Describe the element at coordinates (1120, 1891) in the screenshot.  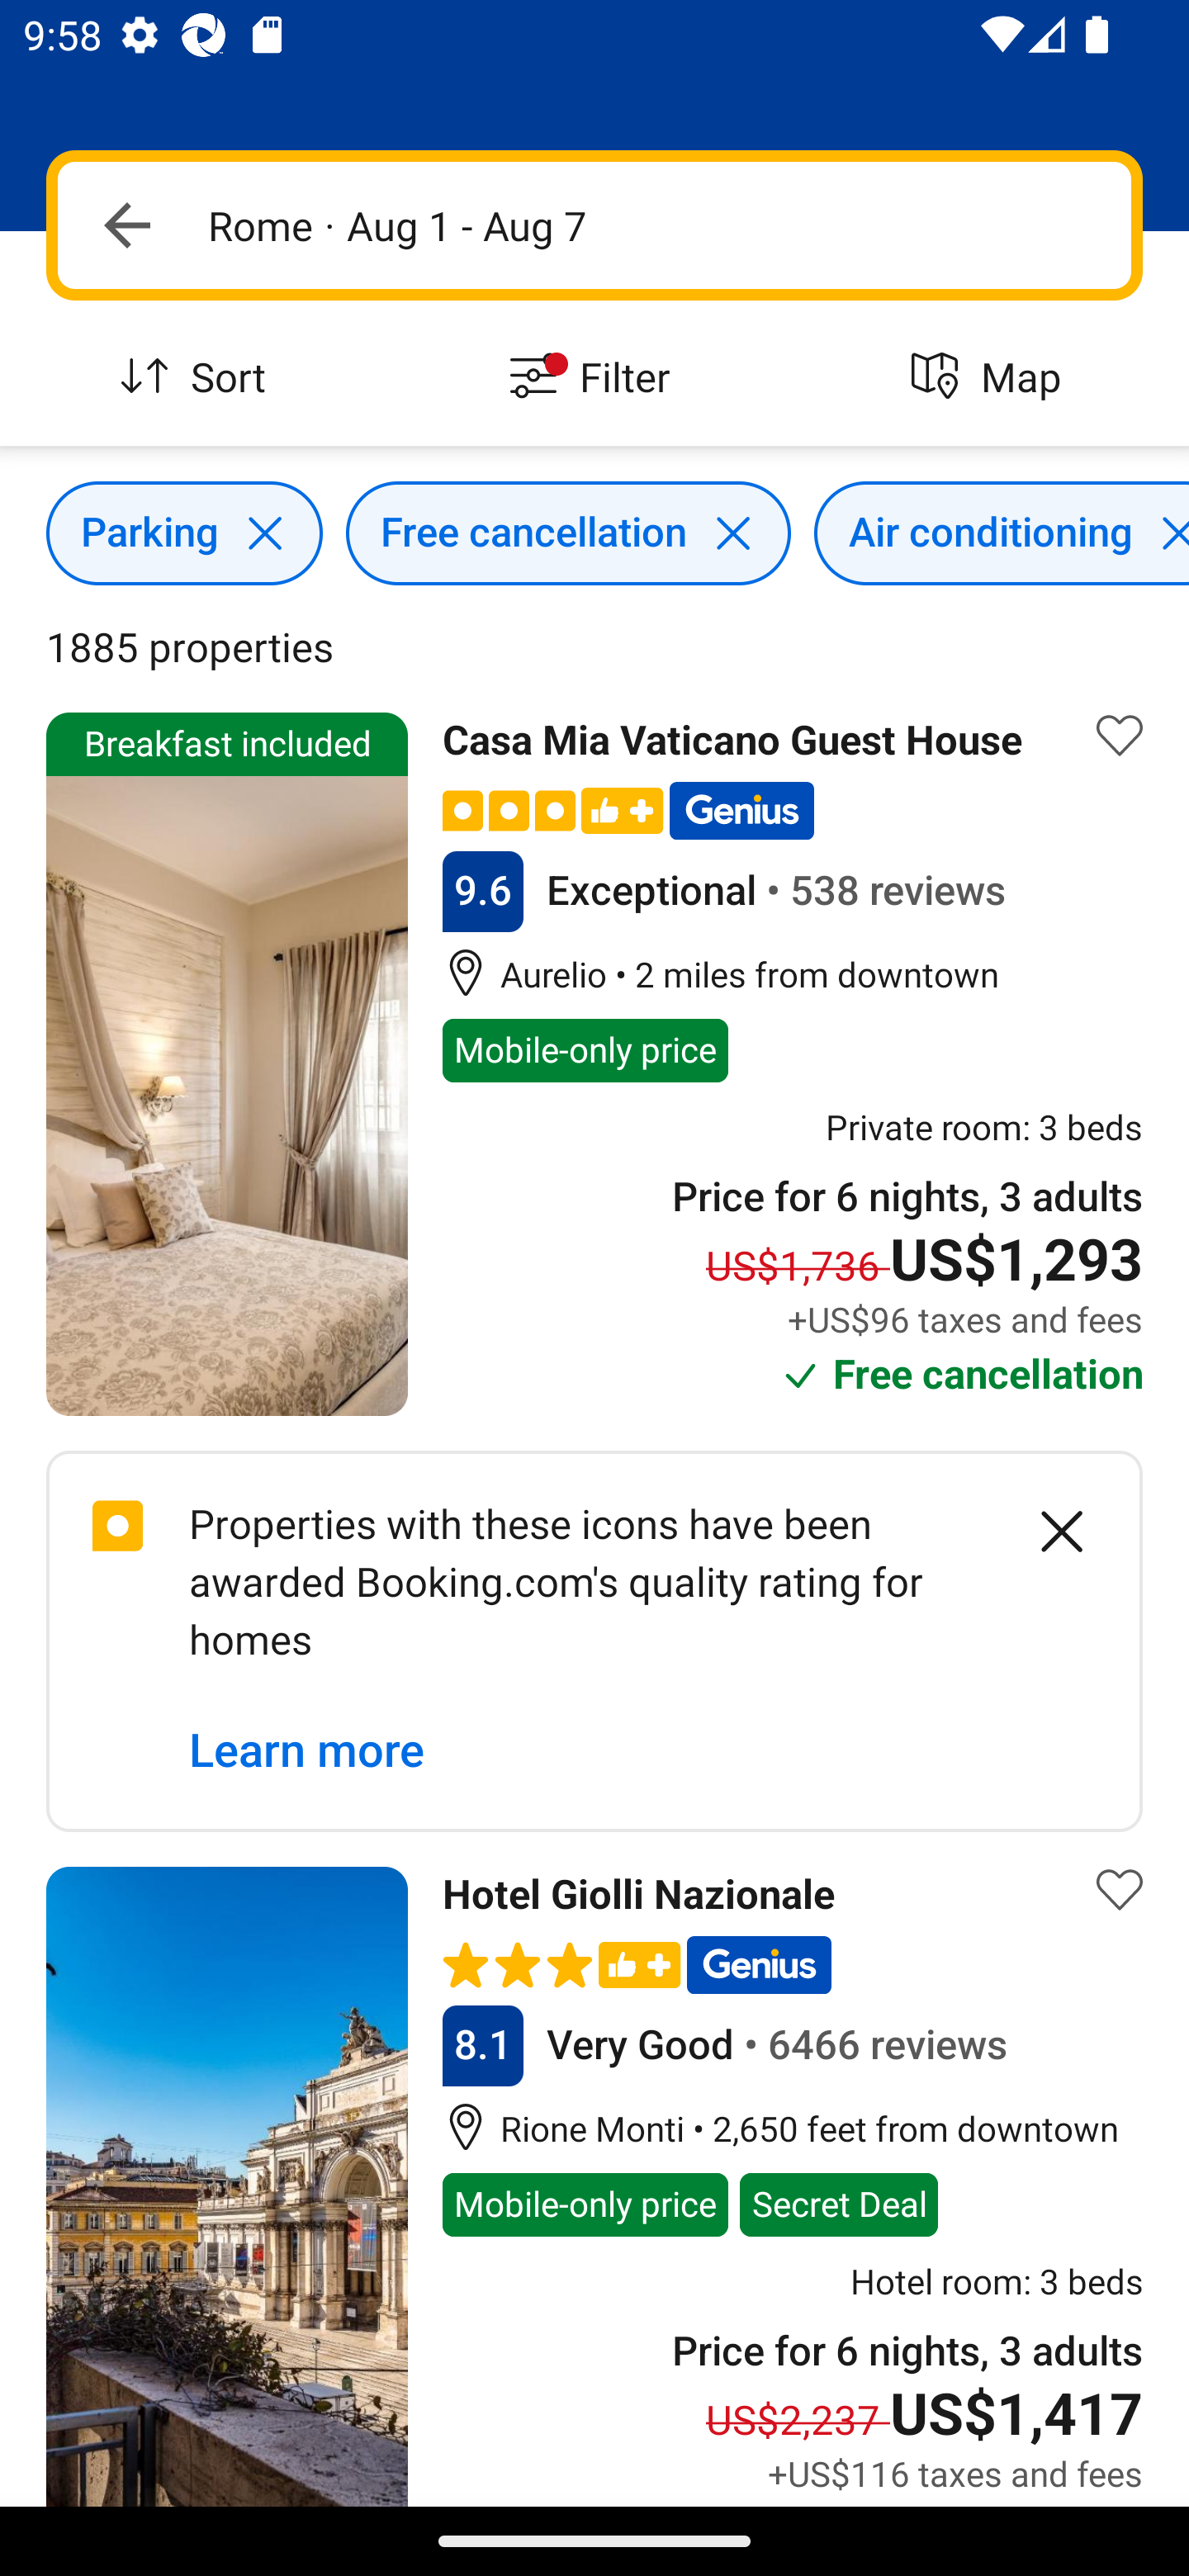
I see `Save property to list` at that location.